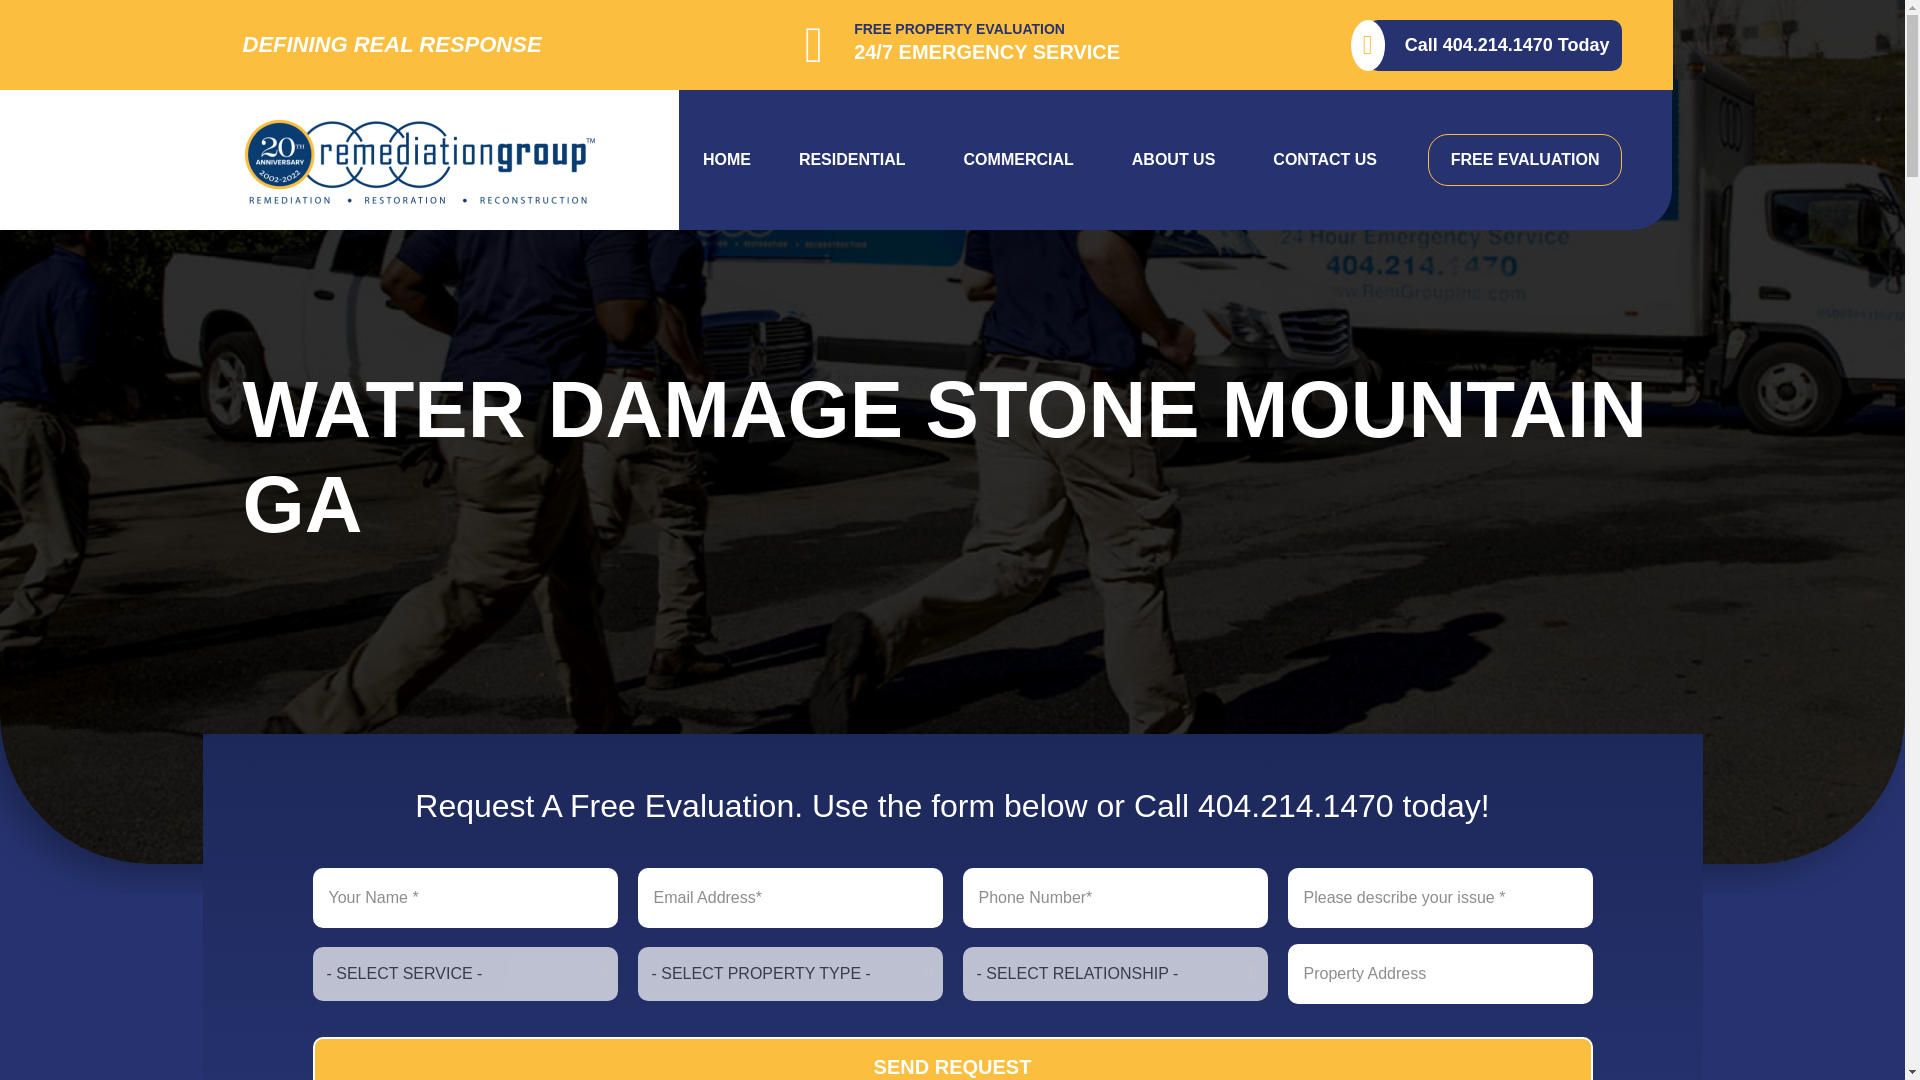 This screenshot has height=1080, width=1920. What do you see at coordinates (1178, 160) in the screenshot?
I see `ABOUT US` at bounding box center [1178, 160].